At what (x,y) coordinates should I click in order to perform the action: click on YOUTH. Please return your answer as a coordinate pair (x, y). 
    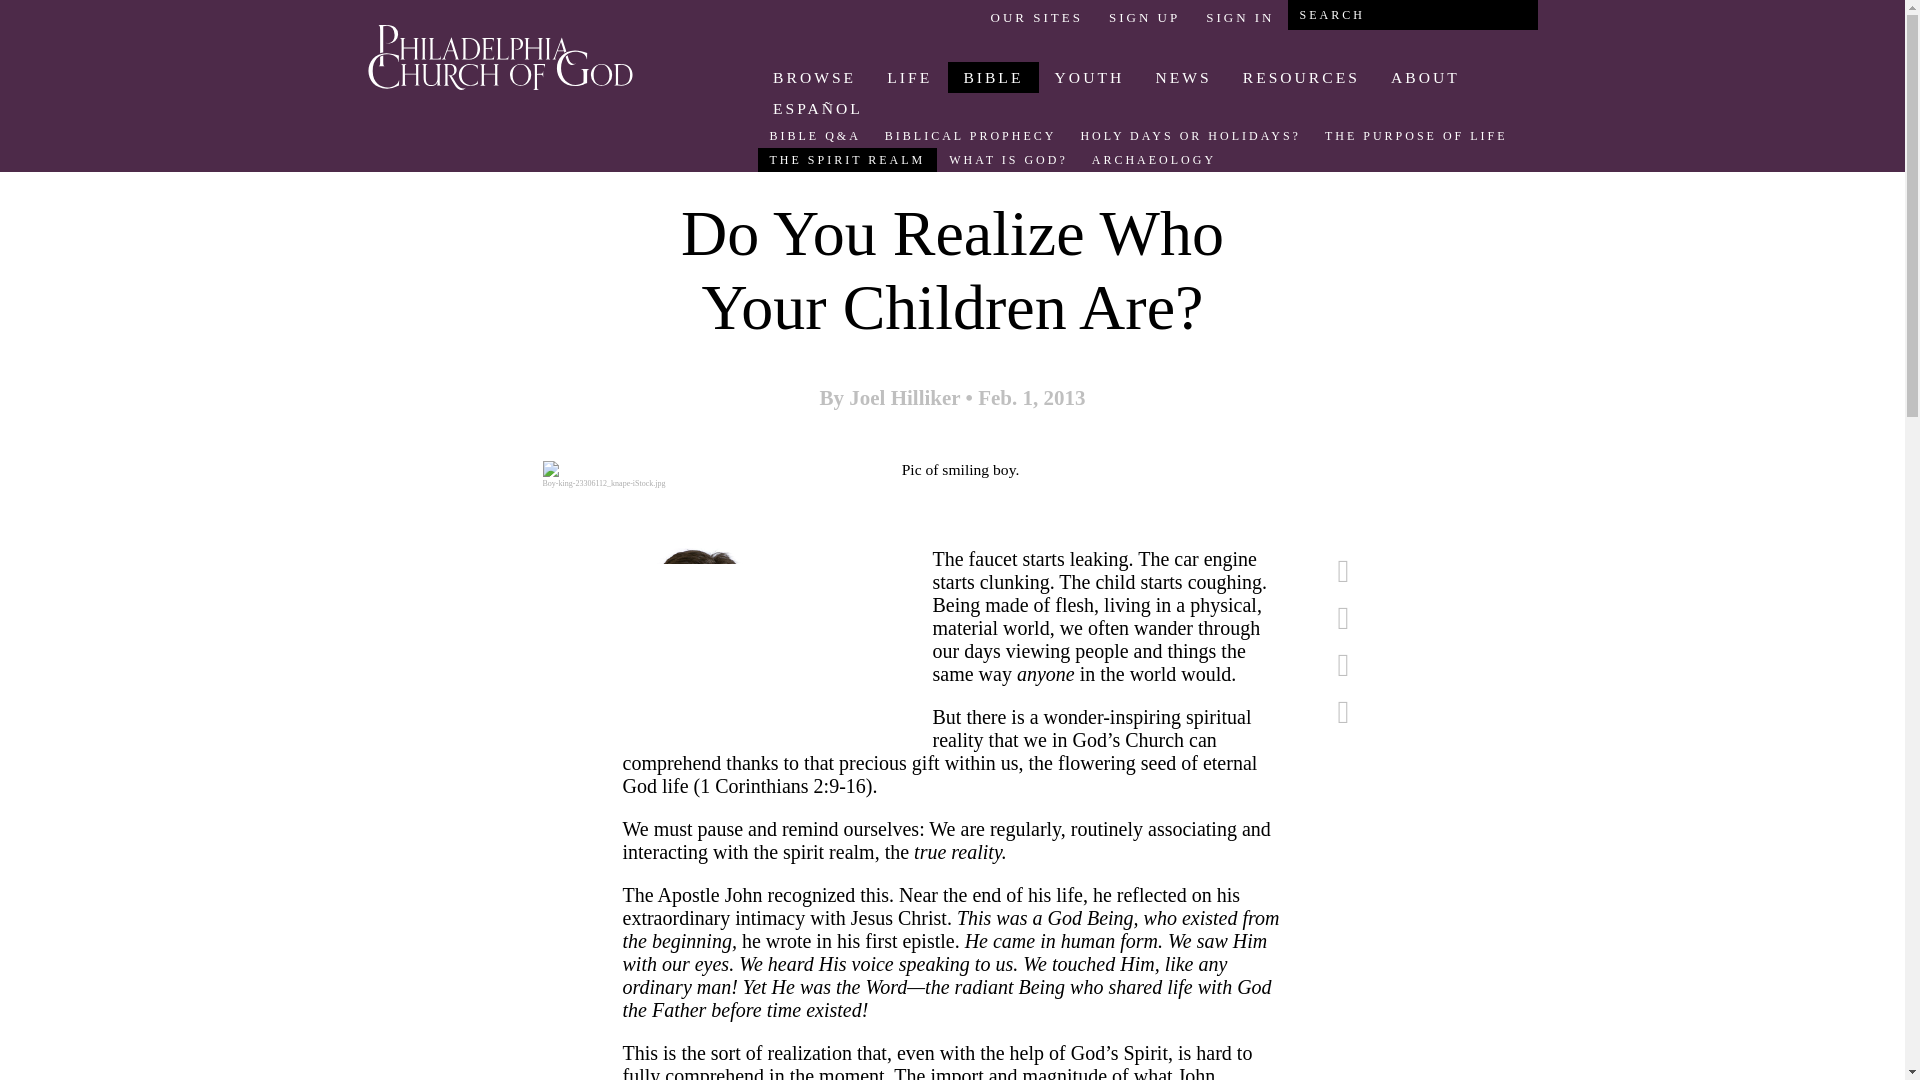
    Looking at the image, I should click on (1089, 76).